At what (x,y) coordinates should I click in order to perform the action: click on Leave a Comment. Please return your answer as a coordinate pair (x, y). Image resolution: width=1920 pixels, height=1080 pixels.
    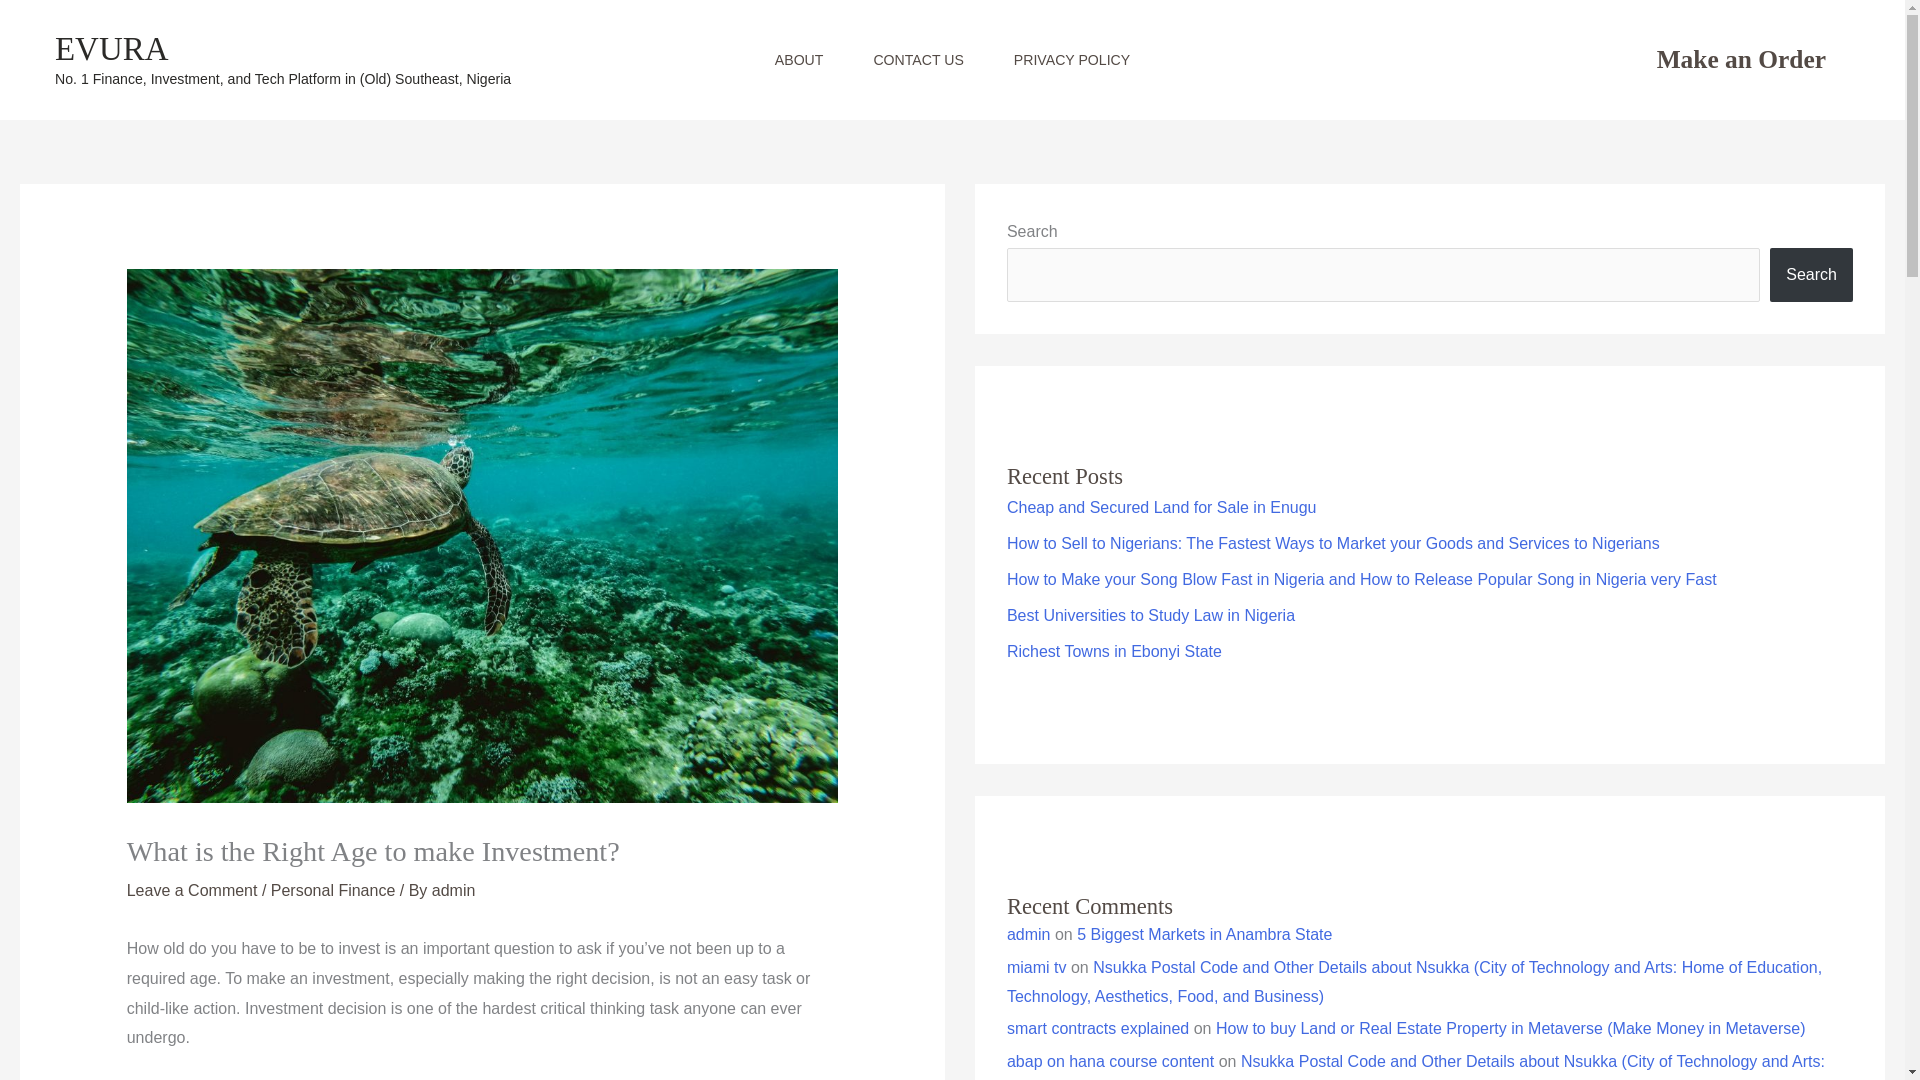
    Looking at the image, I should click on (192, 890).